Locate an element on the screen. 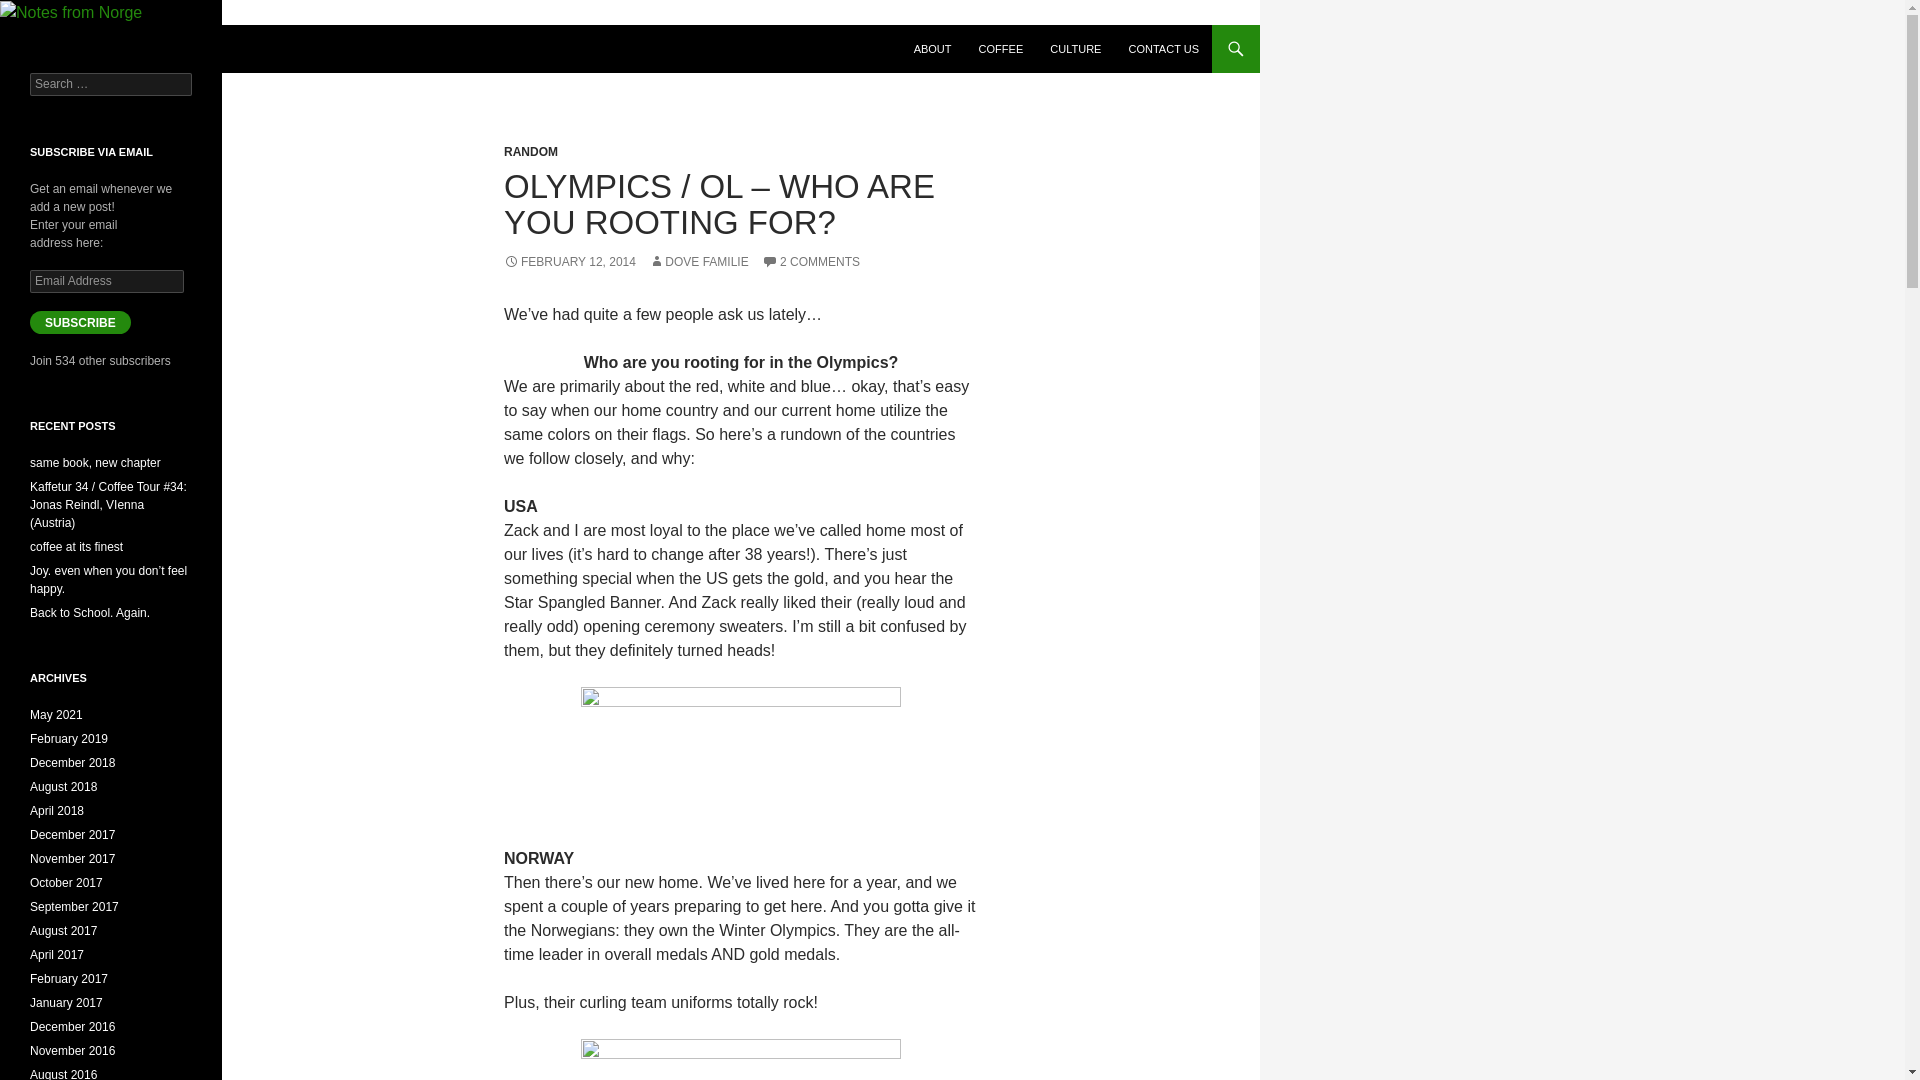 This screenshot has height=1080, width=1920. Notes from Norge is located at coordinates (106, 48).